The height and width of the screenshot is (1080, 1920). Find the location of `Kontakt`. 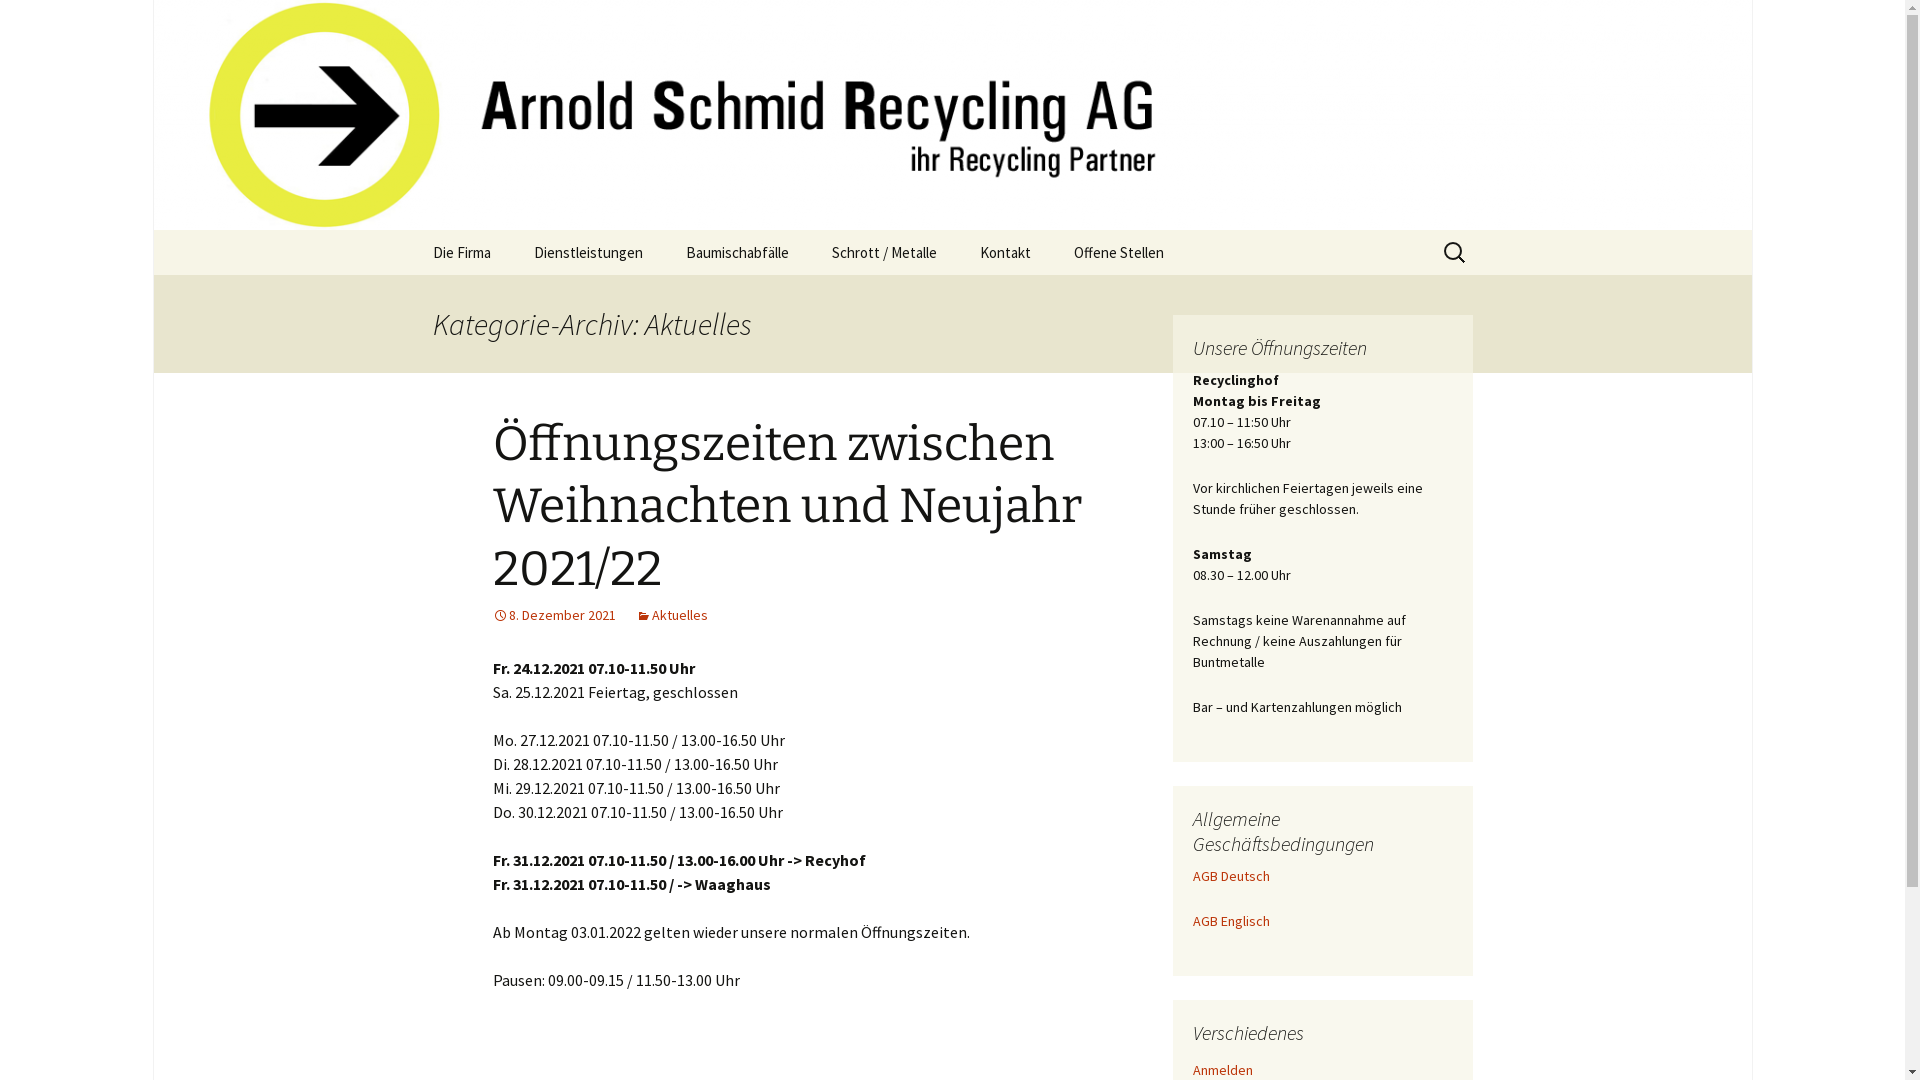

Kontakt is located at coordinates (1006, 252).